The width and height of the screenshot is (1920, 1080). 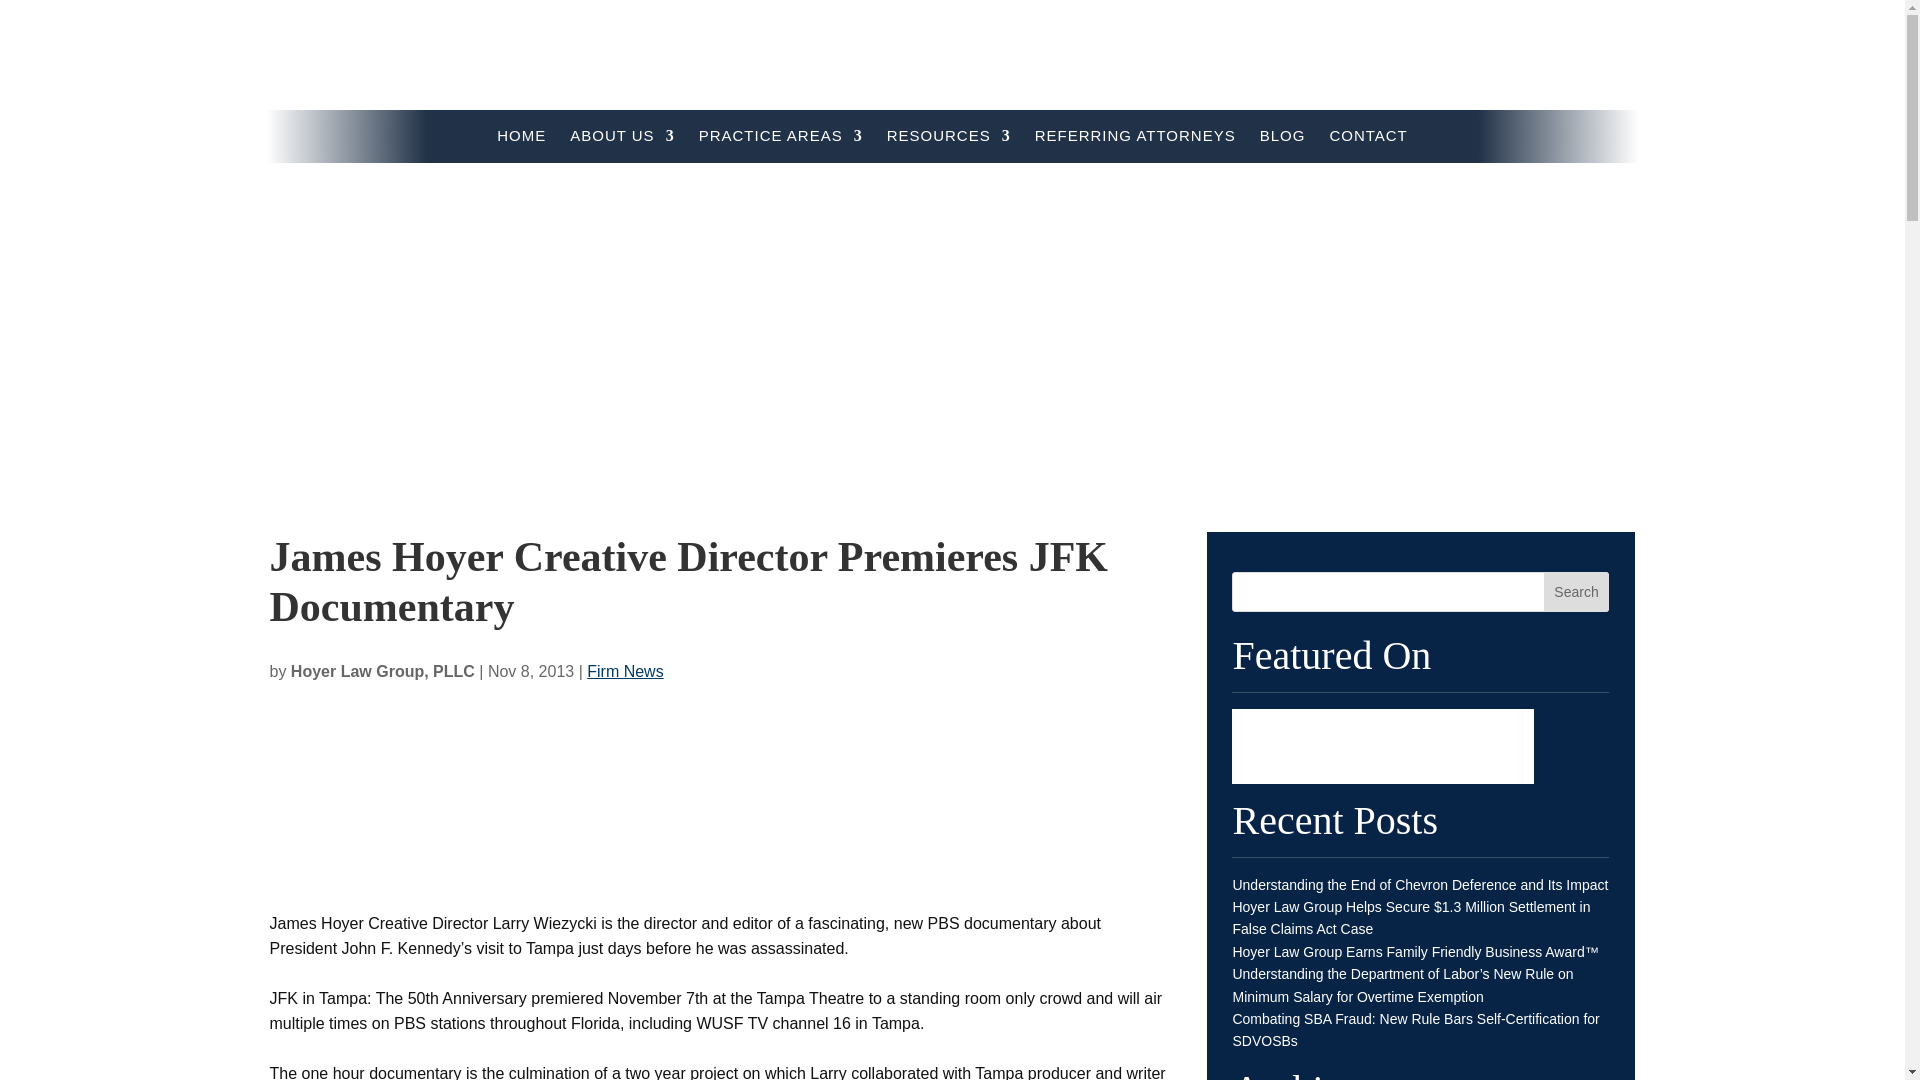 I want to click on PRACTICE AREAS, so click(x=780, y=140).